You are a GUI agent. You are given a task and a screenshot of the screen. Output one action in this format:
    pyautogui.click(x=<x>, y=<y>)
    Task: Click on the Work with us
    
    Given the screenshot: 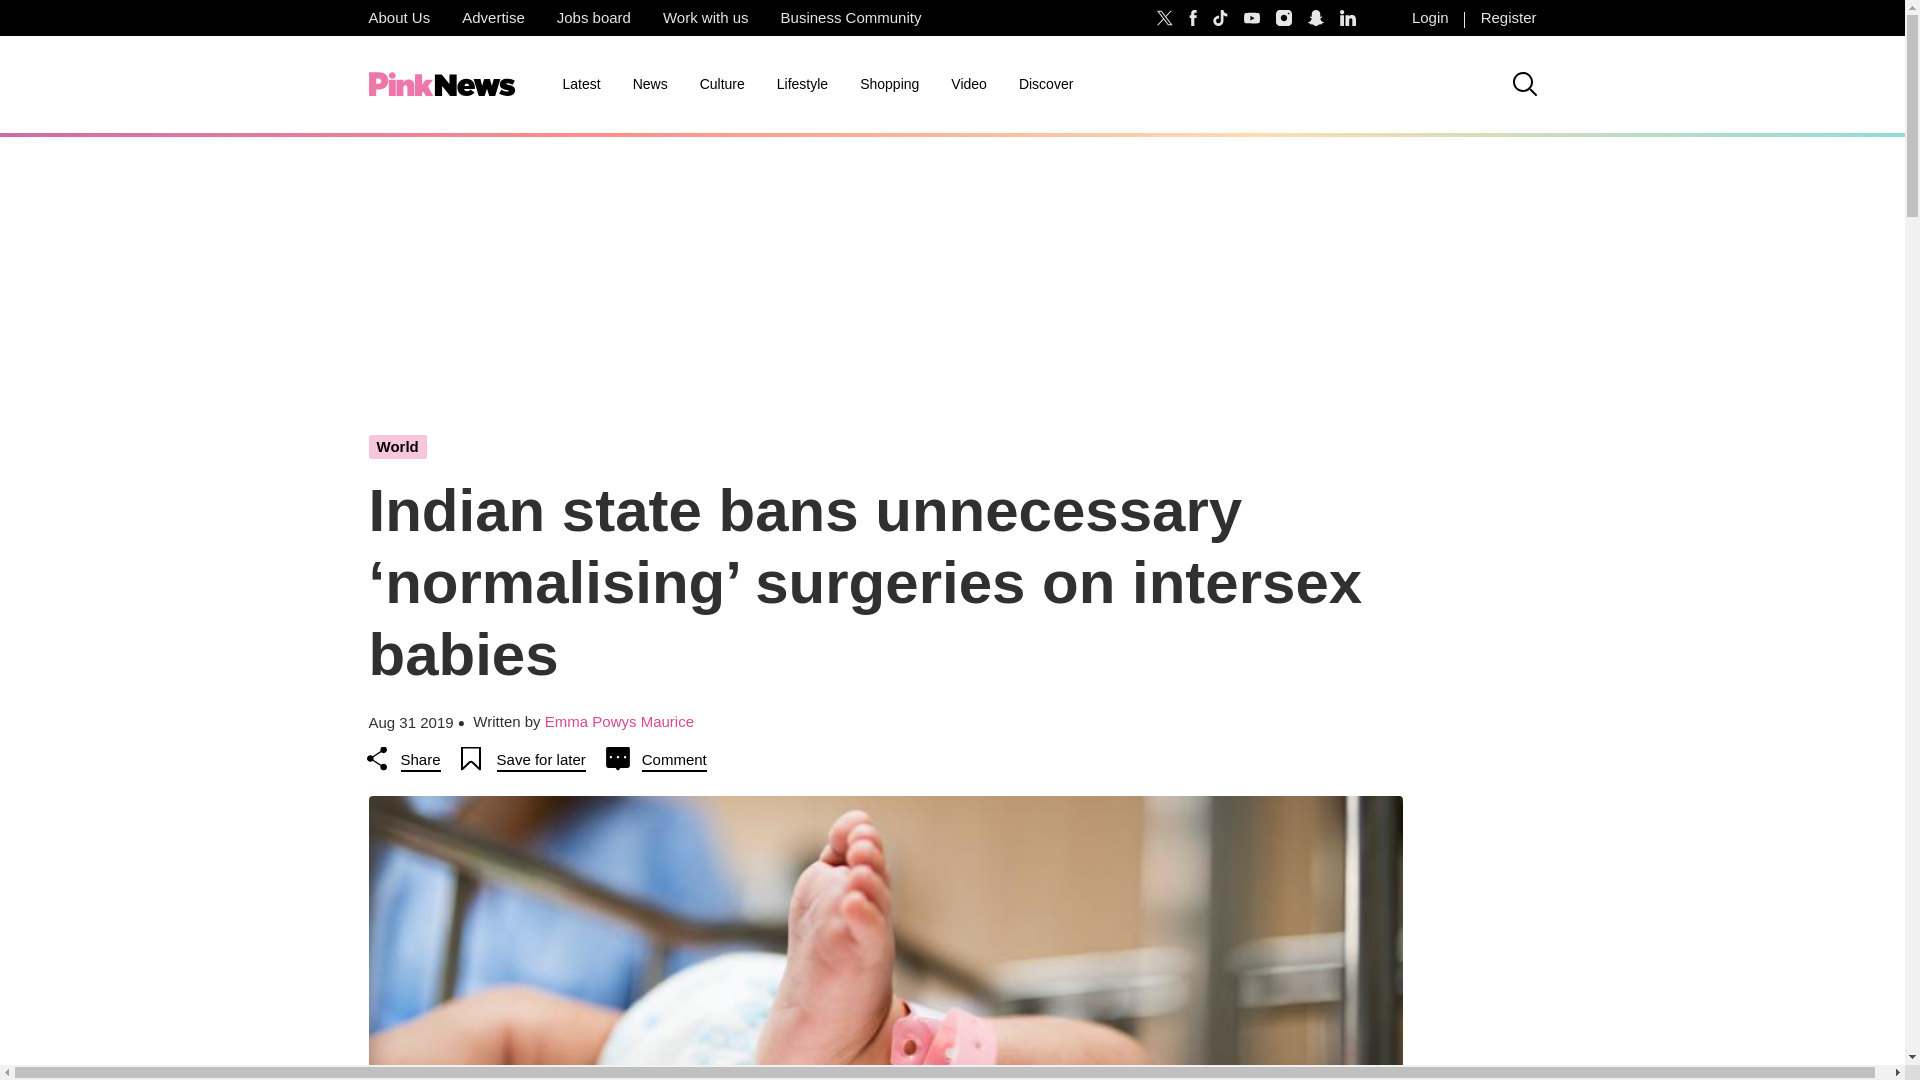 What is the action you would take?
    pyautogui.click(x=706, y=18)
    